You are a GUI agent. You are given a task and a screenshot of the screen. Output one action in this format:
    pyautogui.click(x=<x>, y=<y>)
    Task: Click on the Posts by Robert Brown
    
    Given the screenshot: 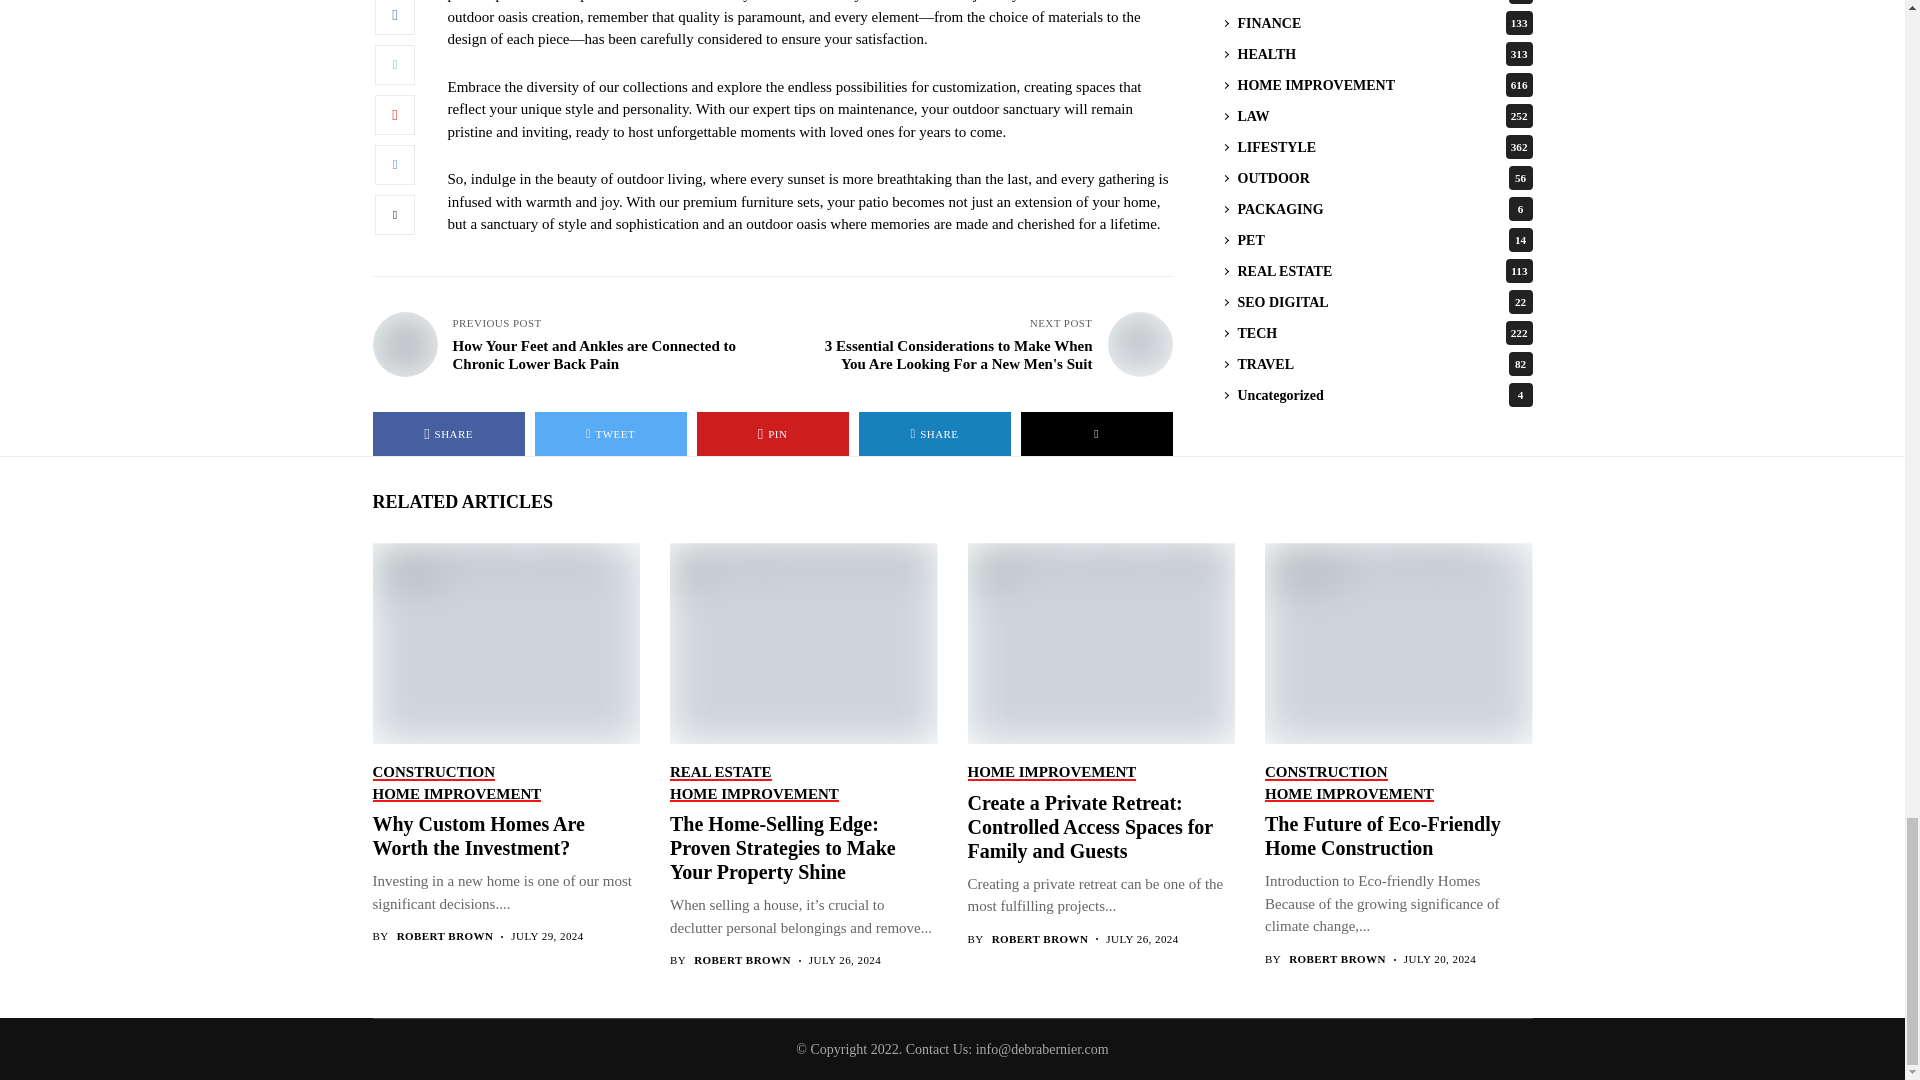 What is the action you would take?
    pyautogui.click(x=1337, y=958)
    